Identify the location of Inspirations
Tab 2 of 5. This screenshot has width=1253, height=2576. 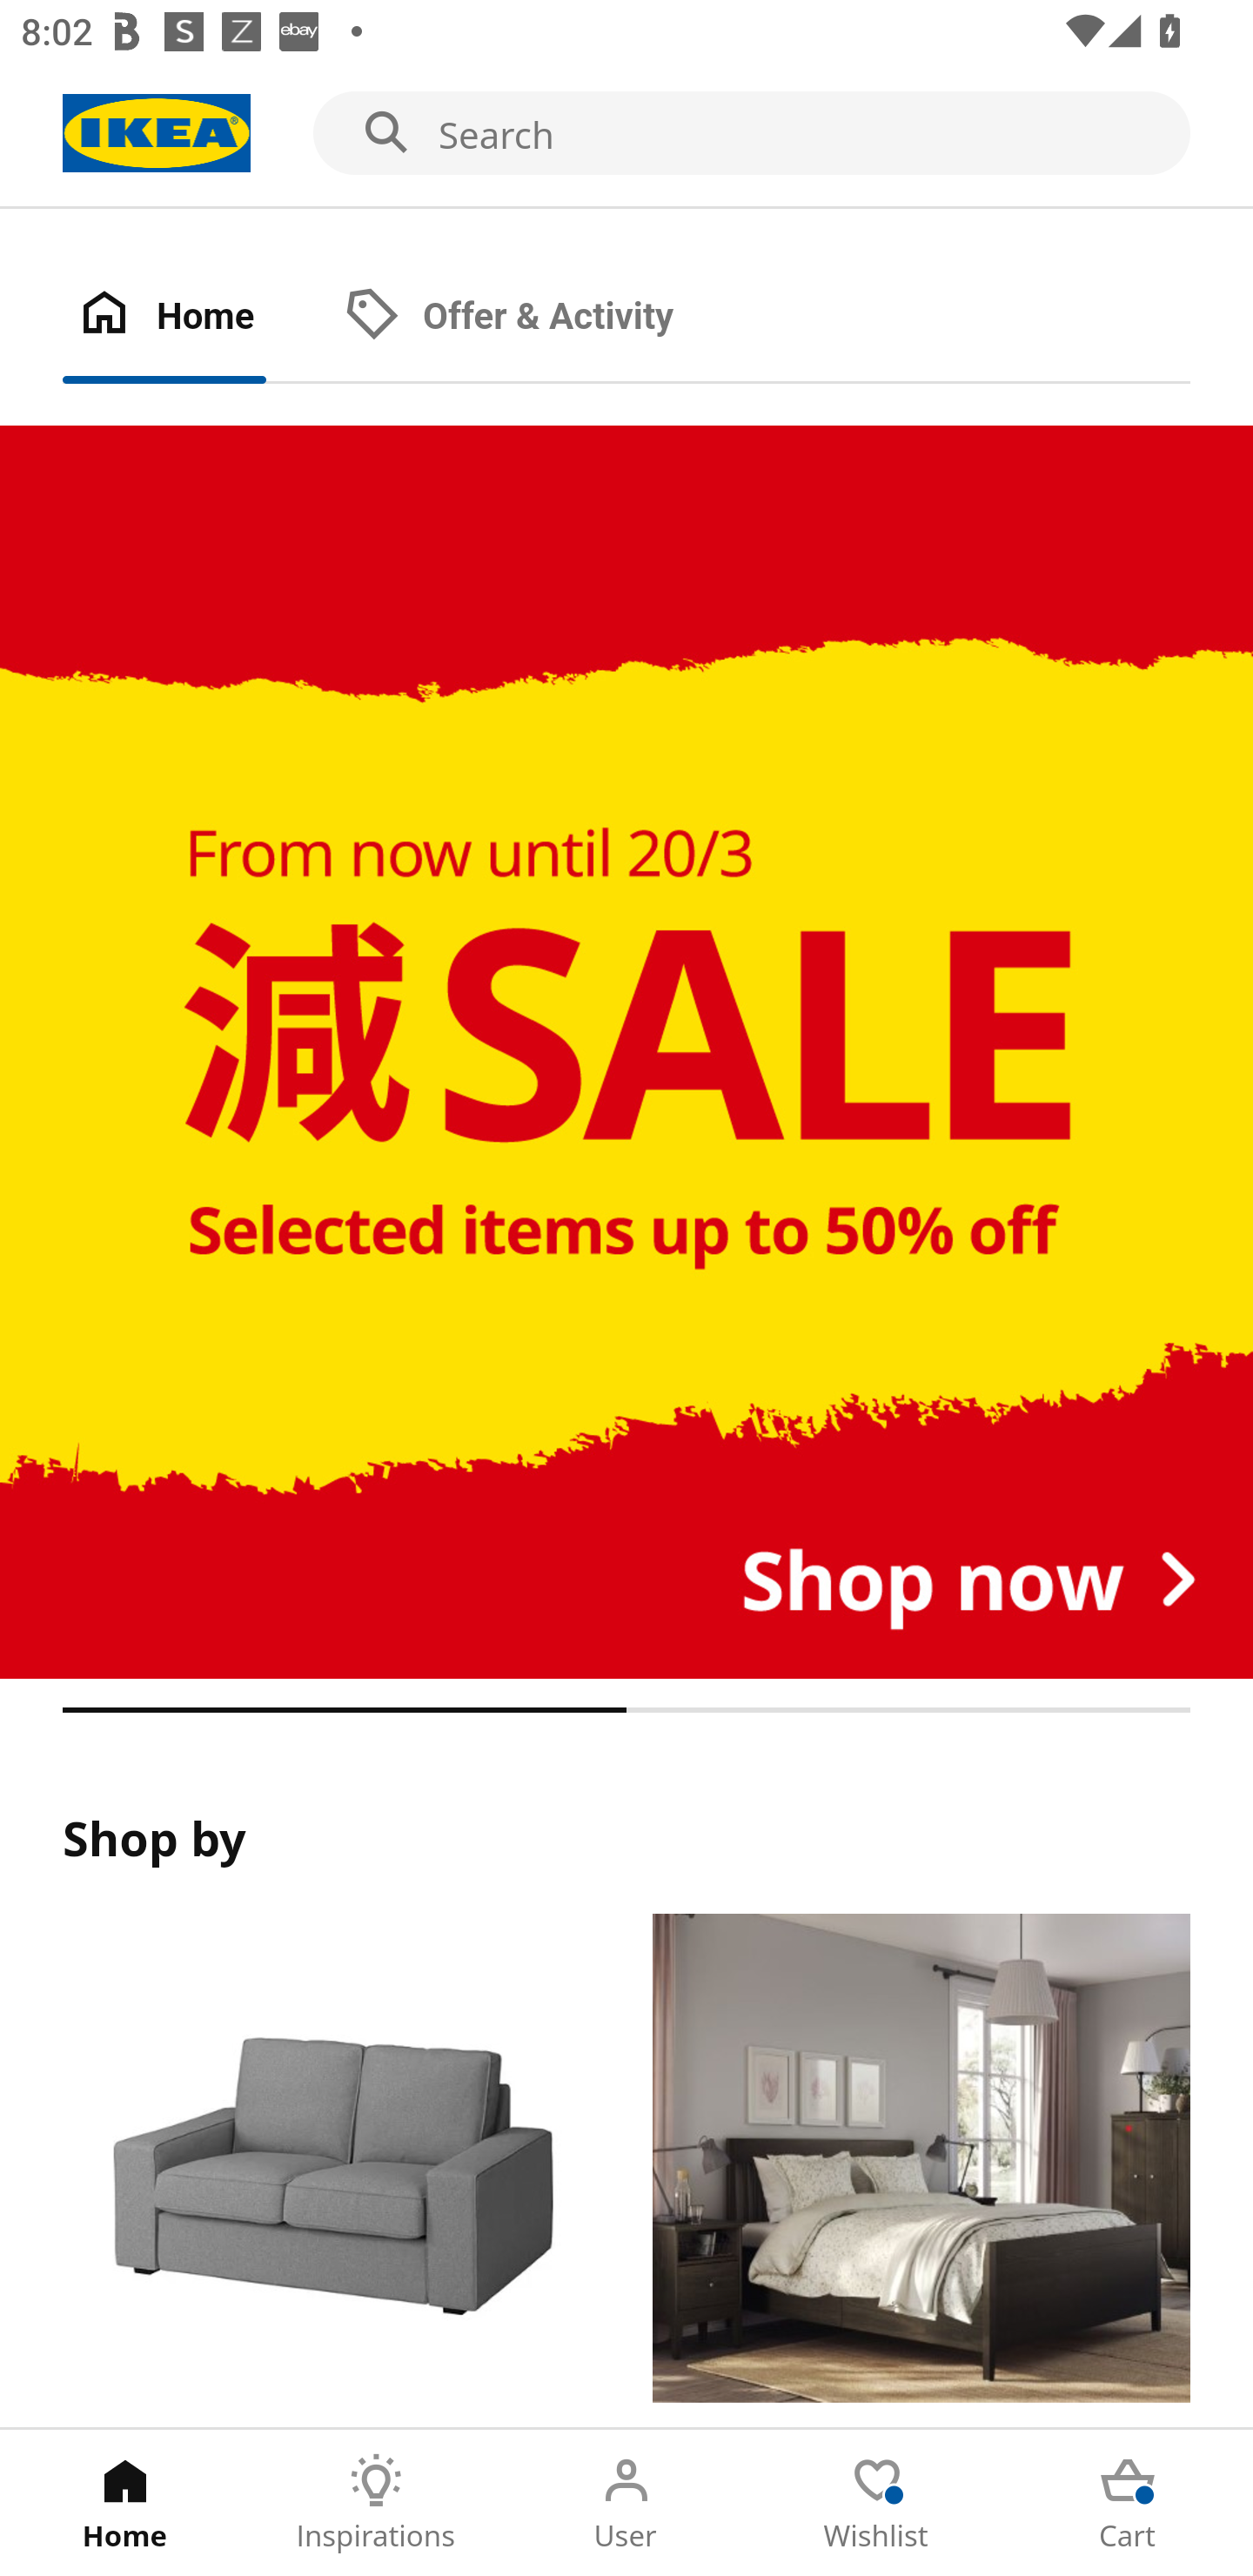
(376, 2503).